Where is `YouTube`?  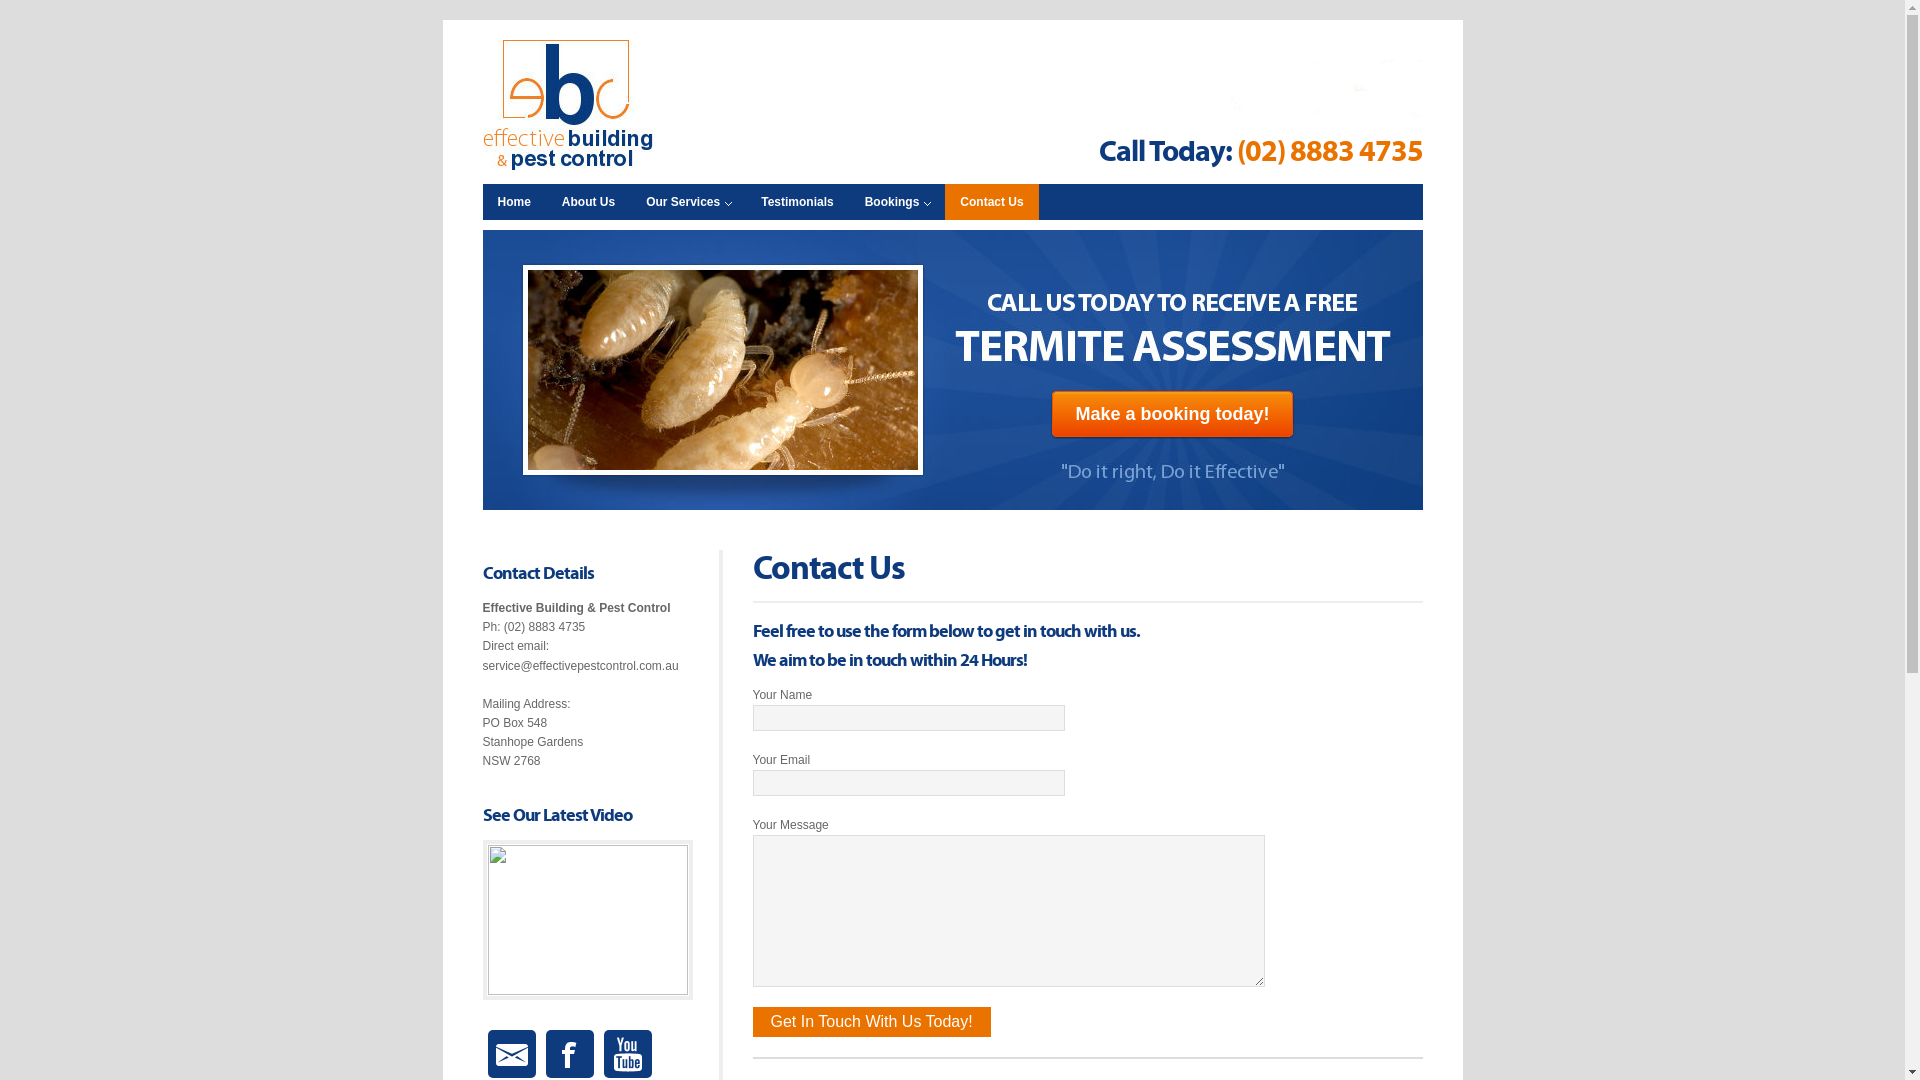 YouTube is located at coordinates (628, 1054).